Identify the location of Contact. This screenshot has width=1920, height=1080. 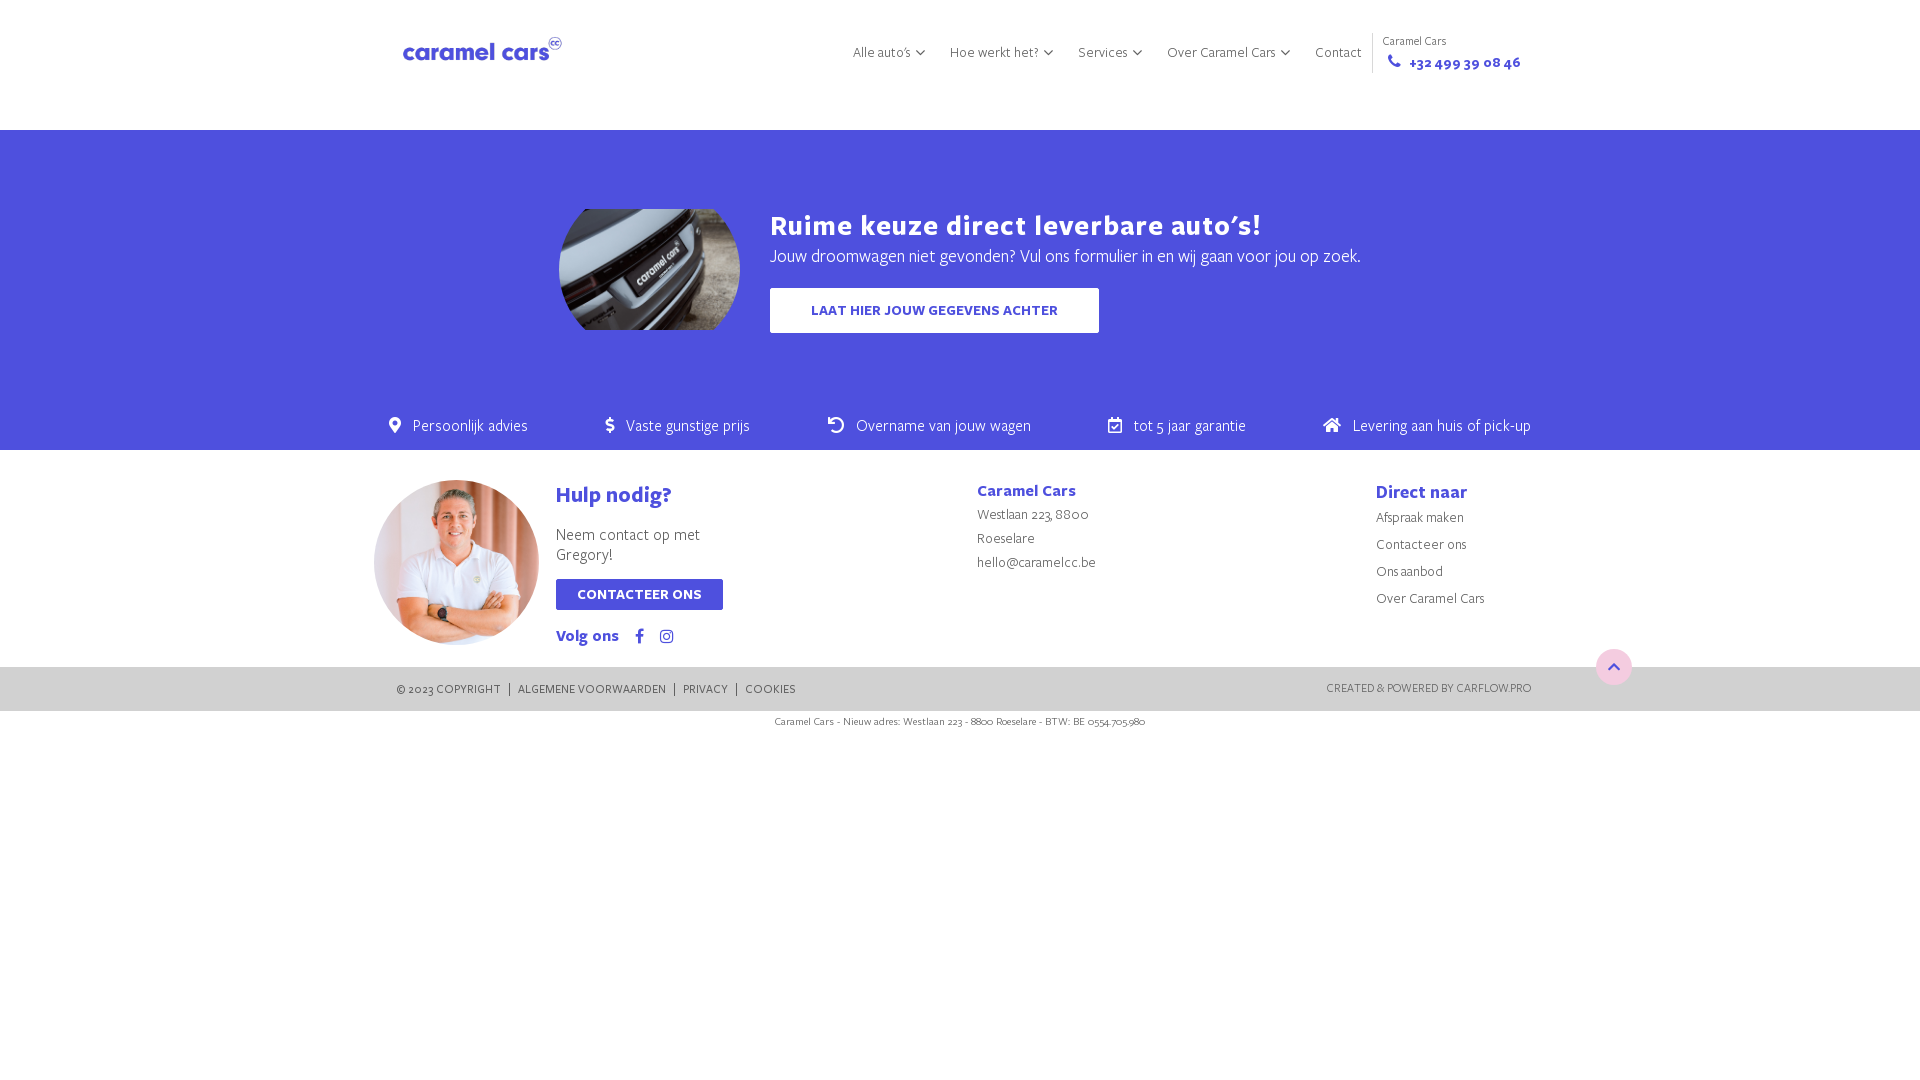
(1338, 52).